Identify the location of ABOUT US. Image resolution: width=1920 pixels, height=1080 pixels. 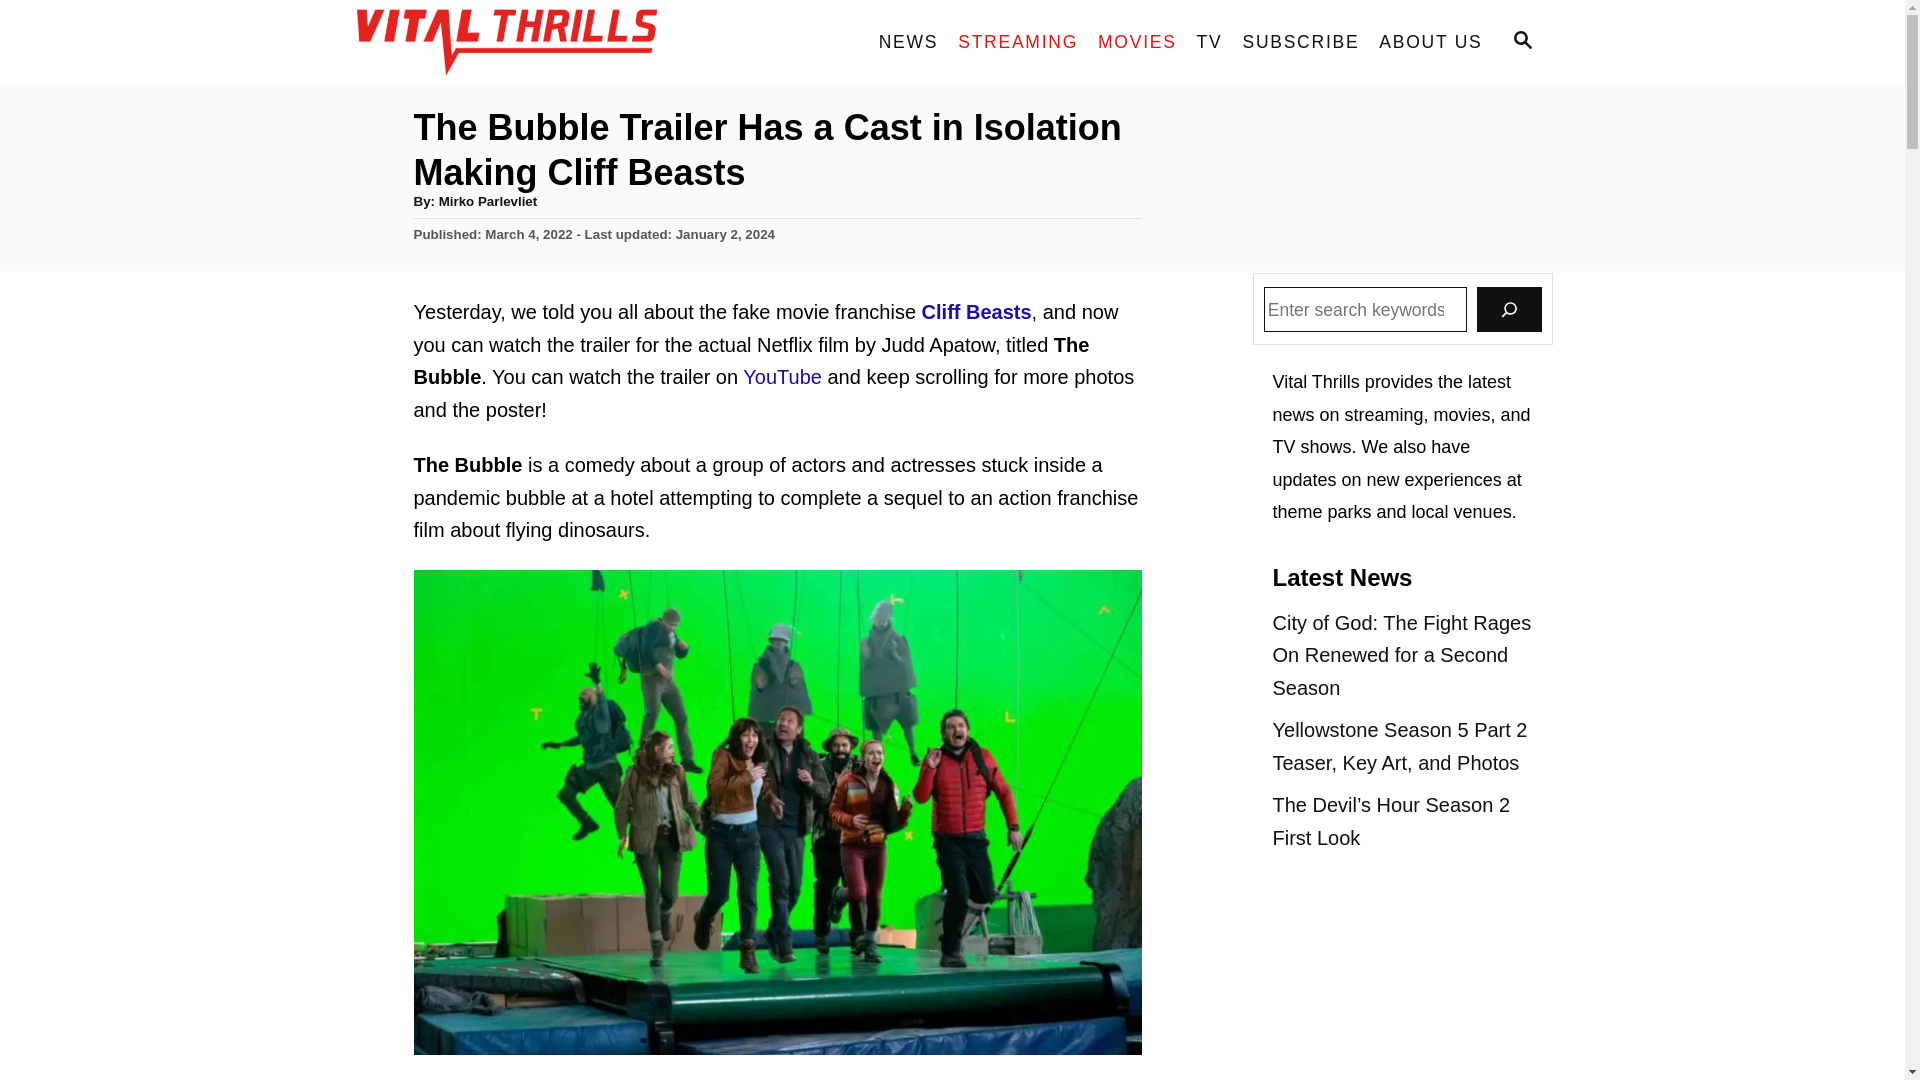
(1430, 42).